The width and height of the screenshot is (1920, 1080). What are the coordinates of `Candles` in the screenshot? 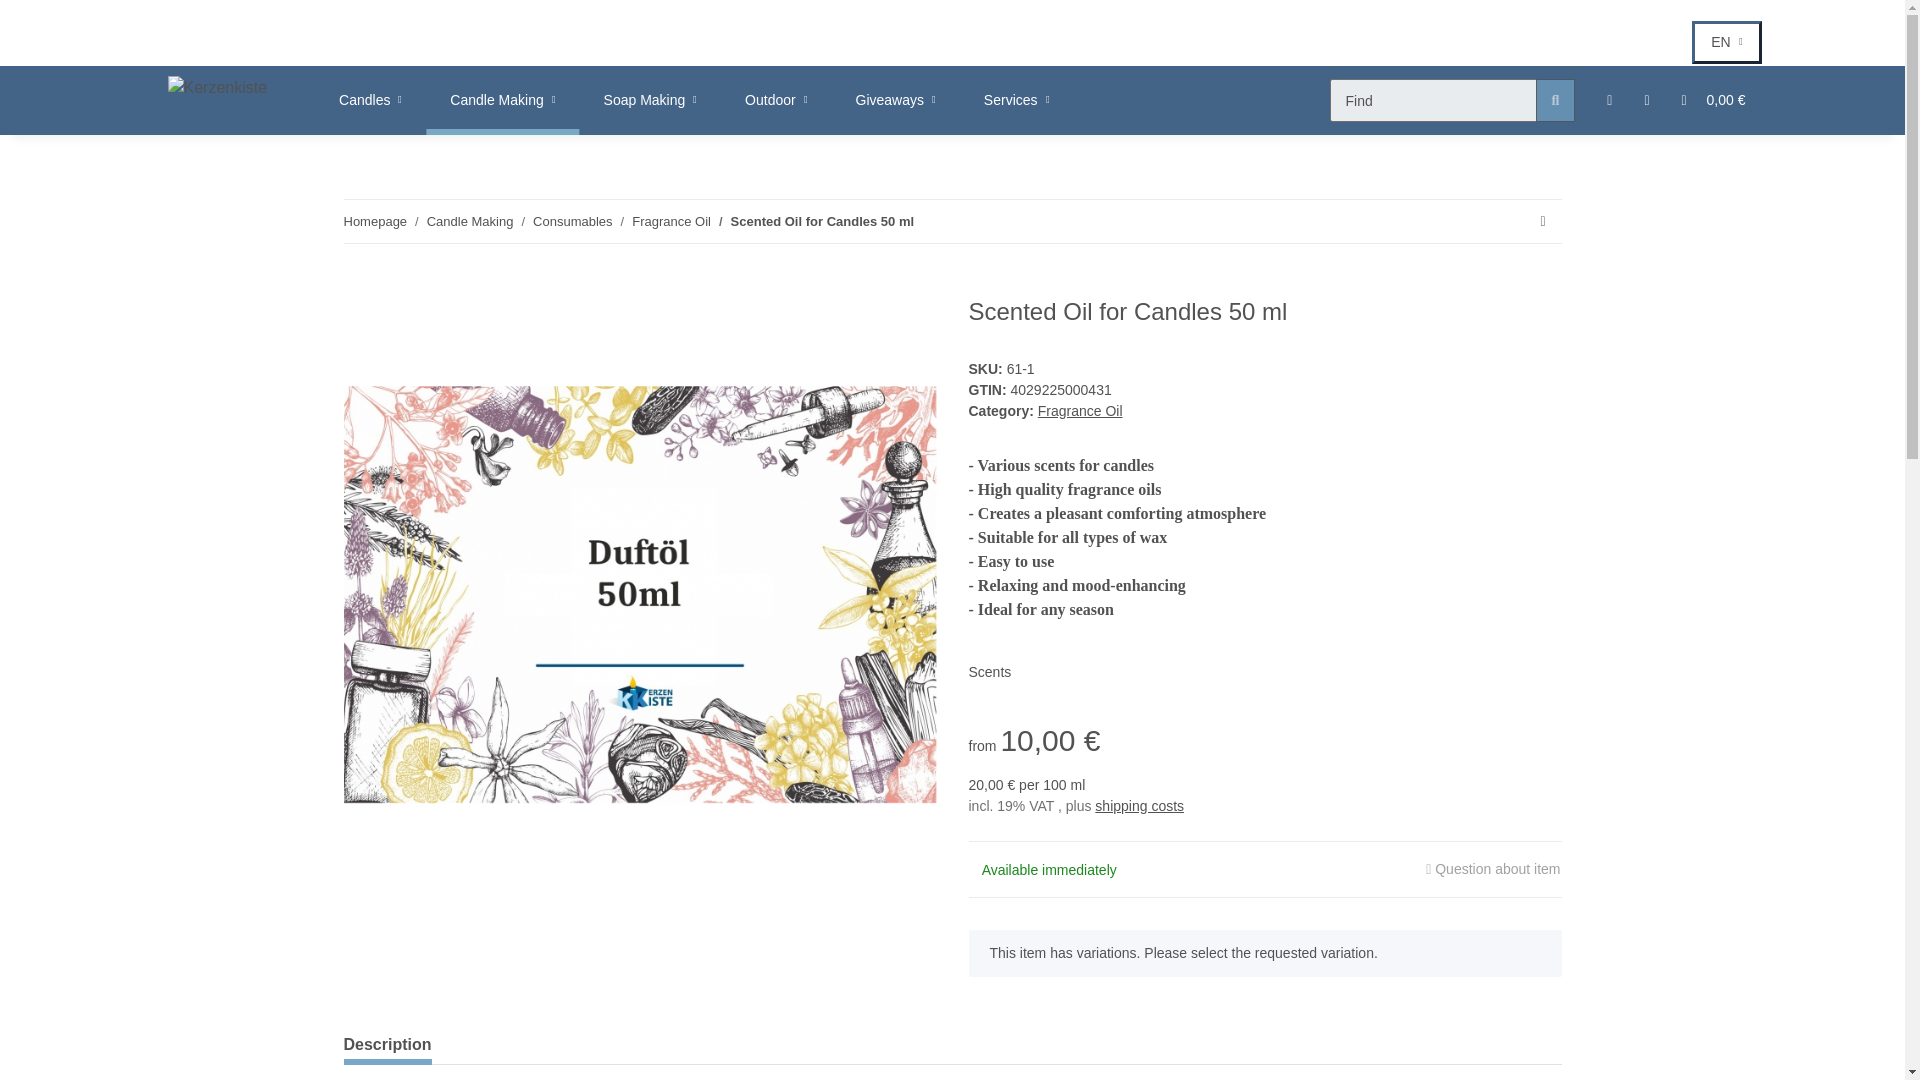 It's located at (776, 100).